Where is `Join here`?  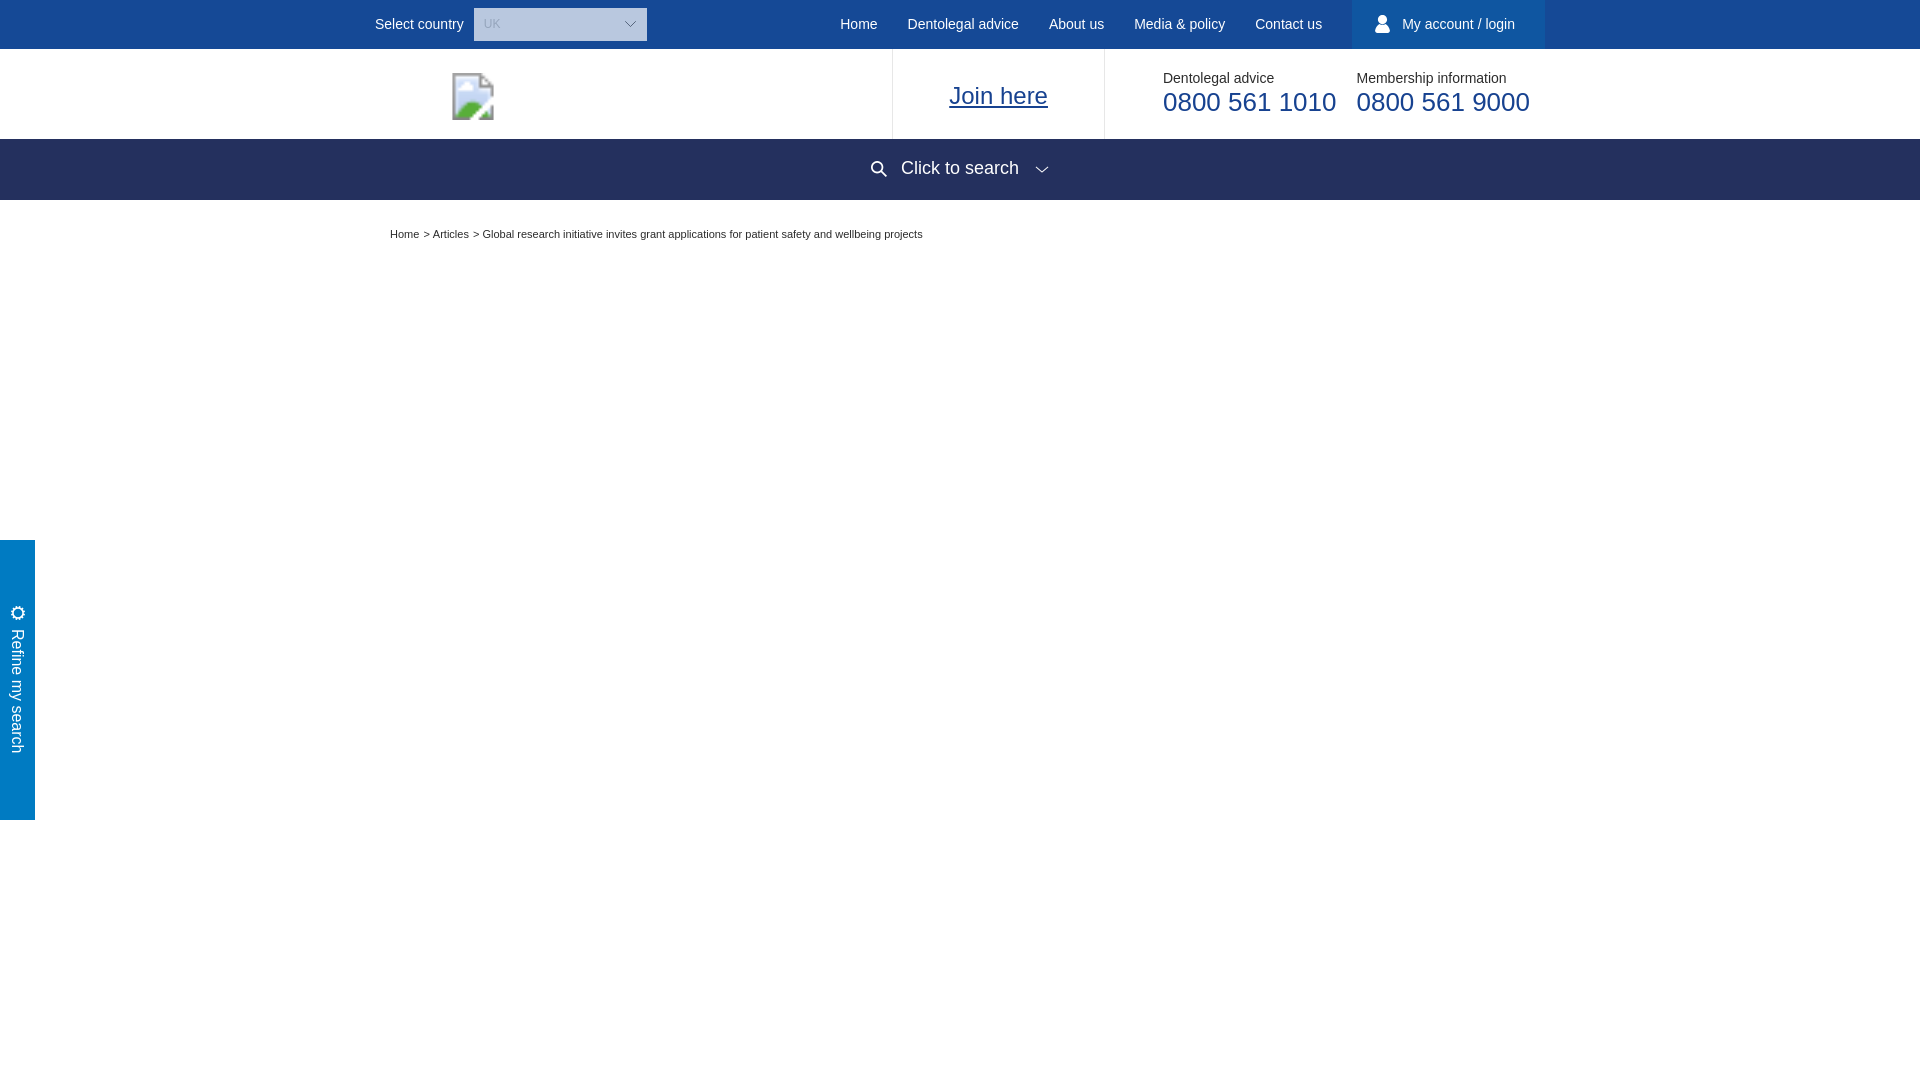 Join here is located at coordinates (998, 96).